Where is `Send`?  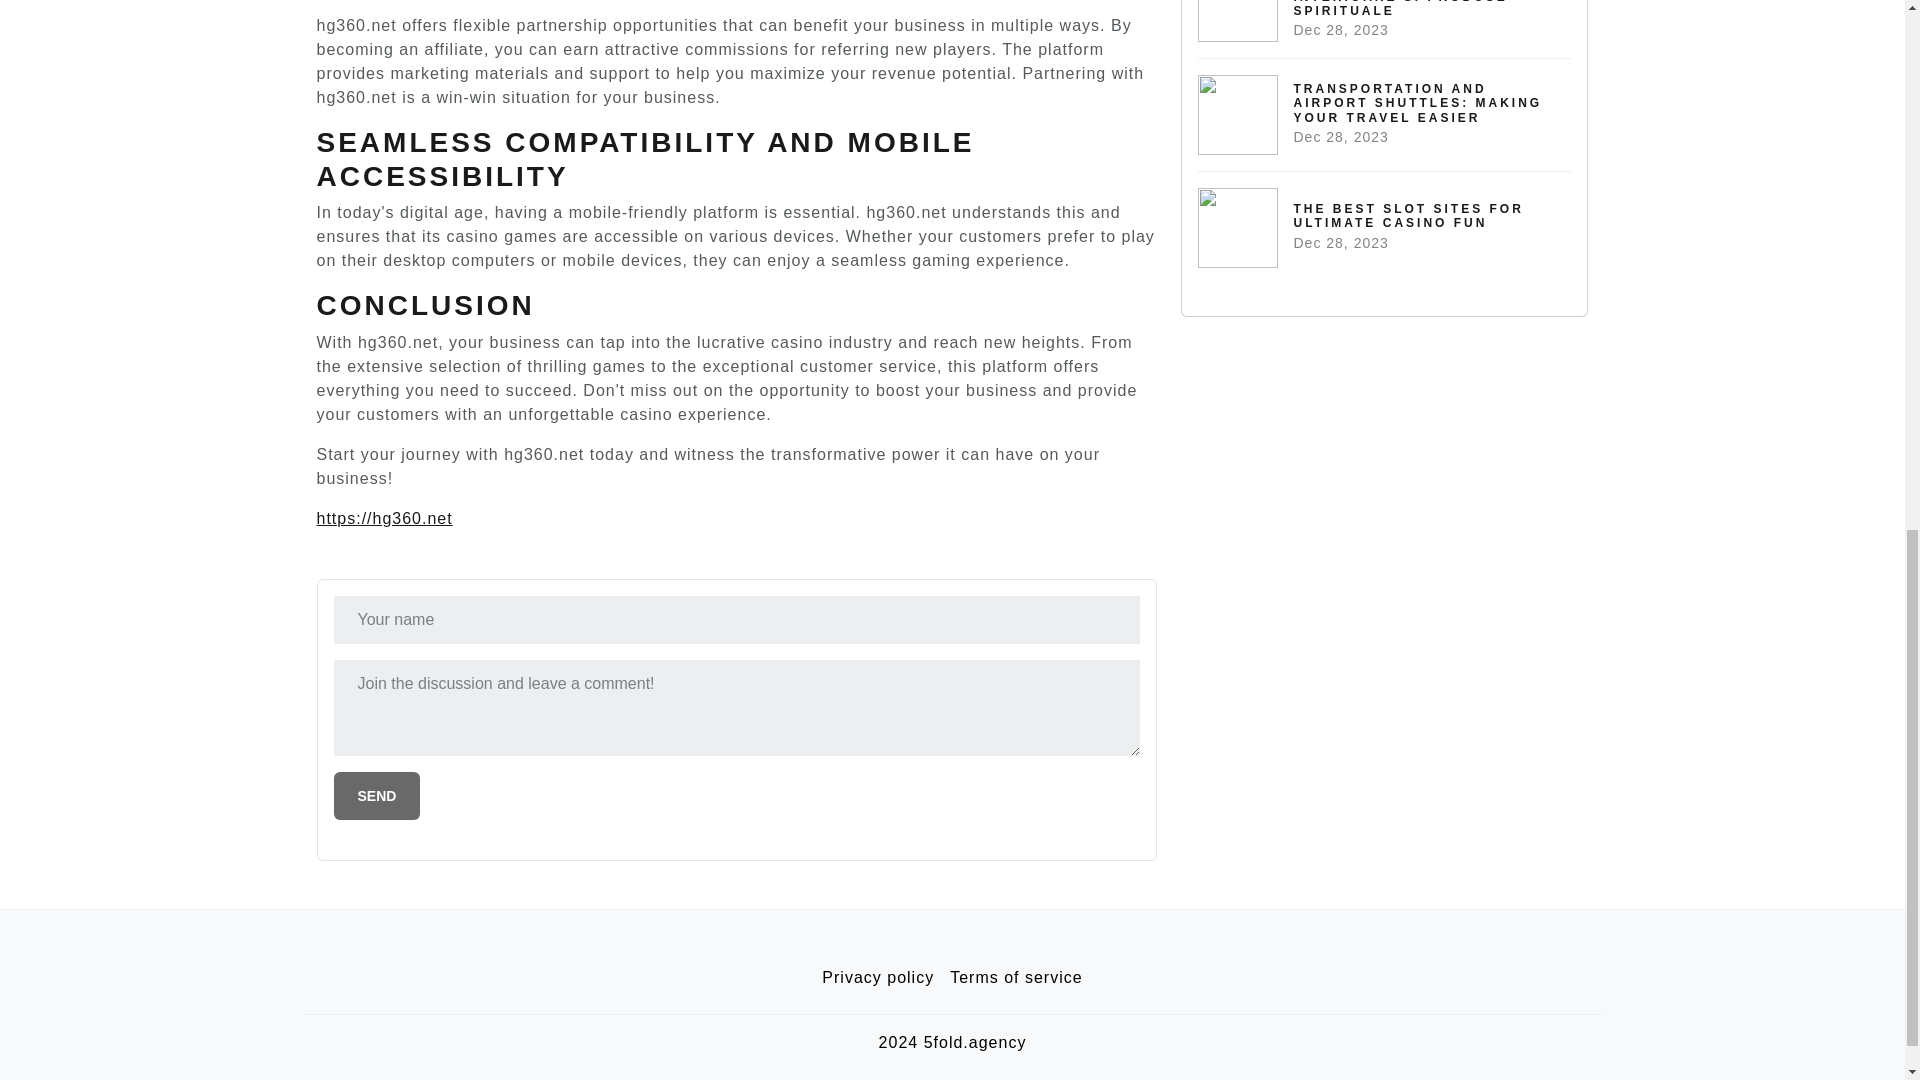 Send is located at coordinates (878, 977).